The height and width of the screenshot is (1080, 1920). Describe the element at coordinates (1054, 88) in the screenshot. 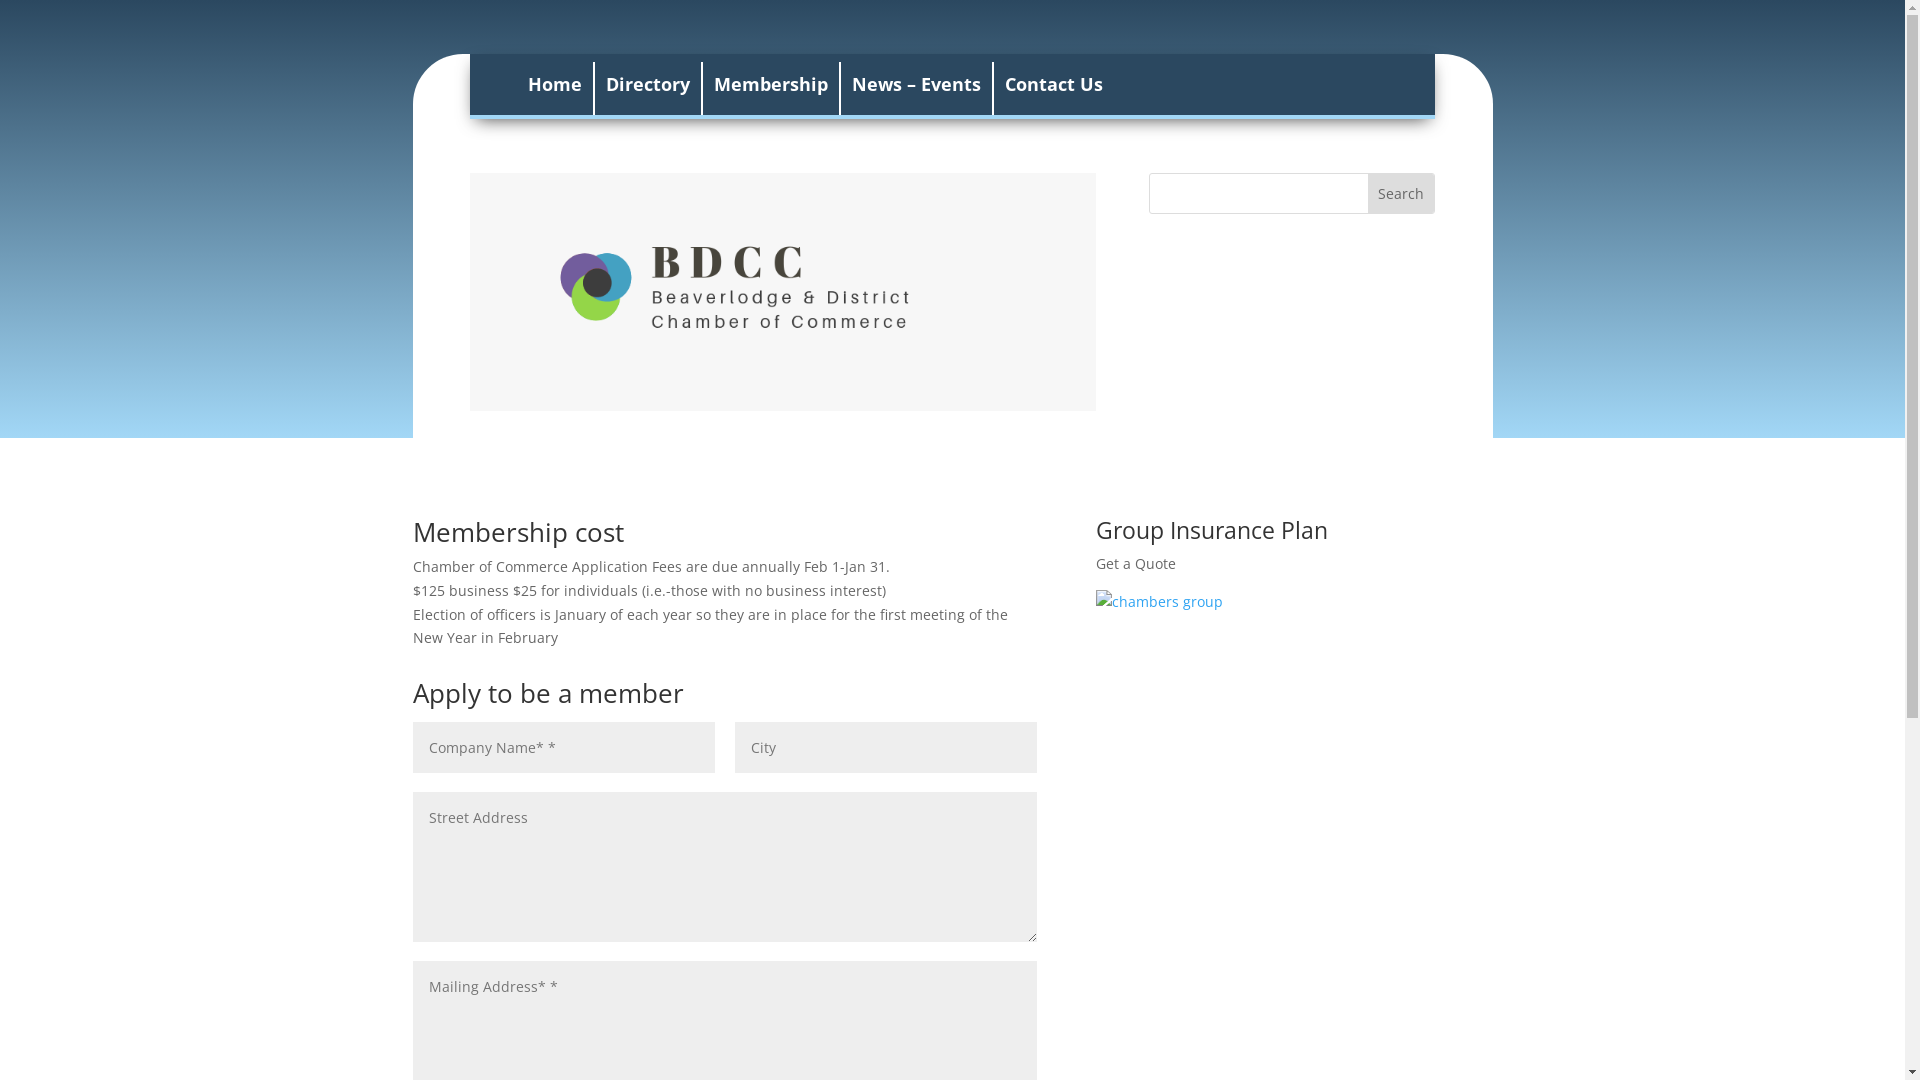

I see `Contact Us` at that location.